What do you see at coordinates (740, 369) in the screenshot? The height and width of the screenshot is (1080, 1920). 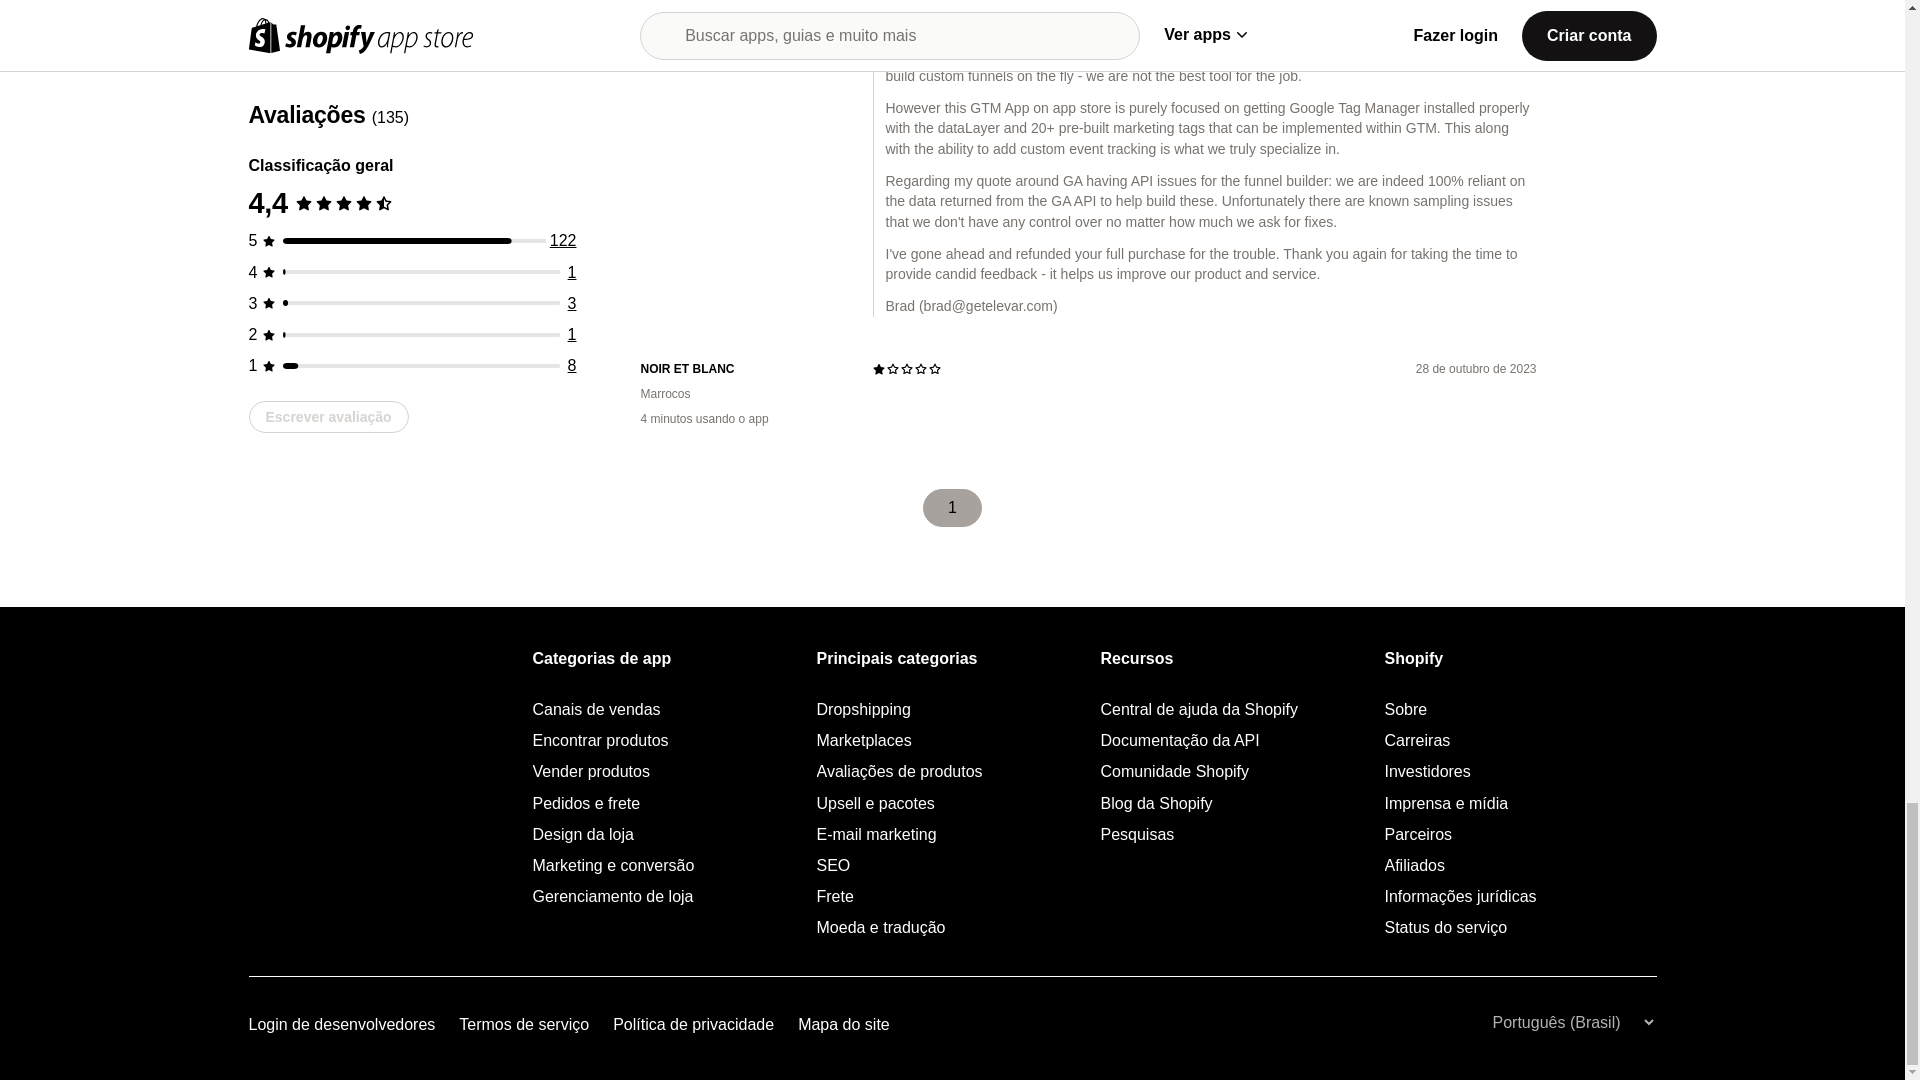 I see `NOIR ET BLANC` at bounding box center [740, 369].